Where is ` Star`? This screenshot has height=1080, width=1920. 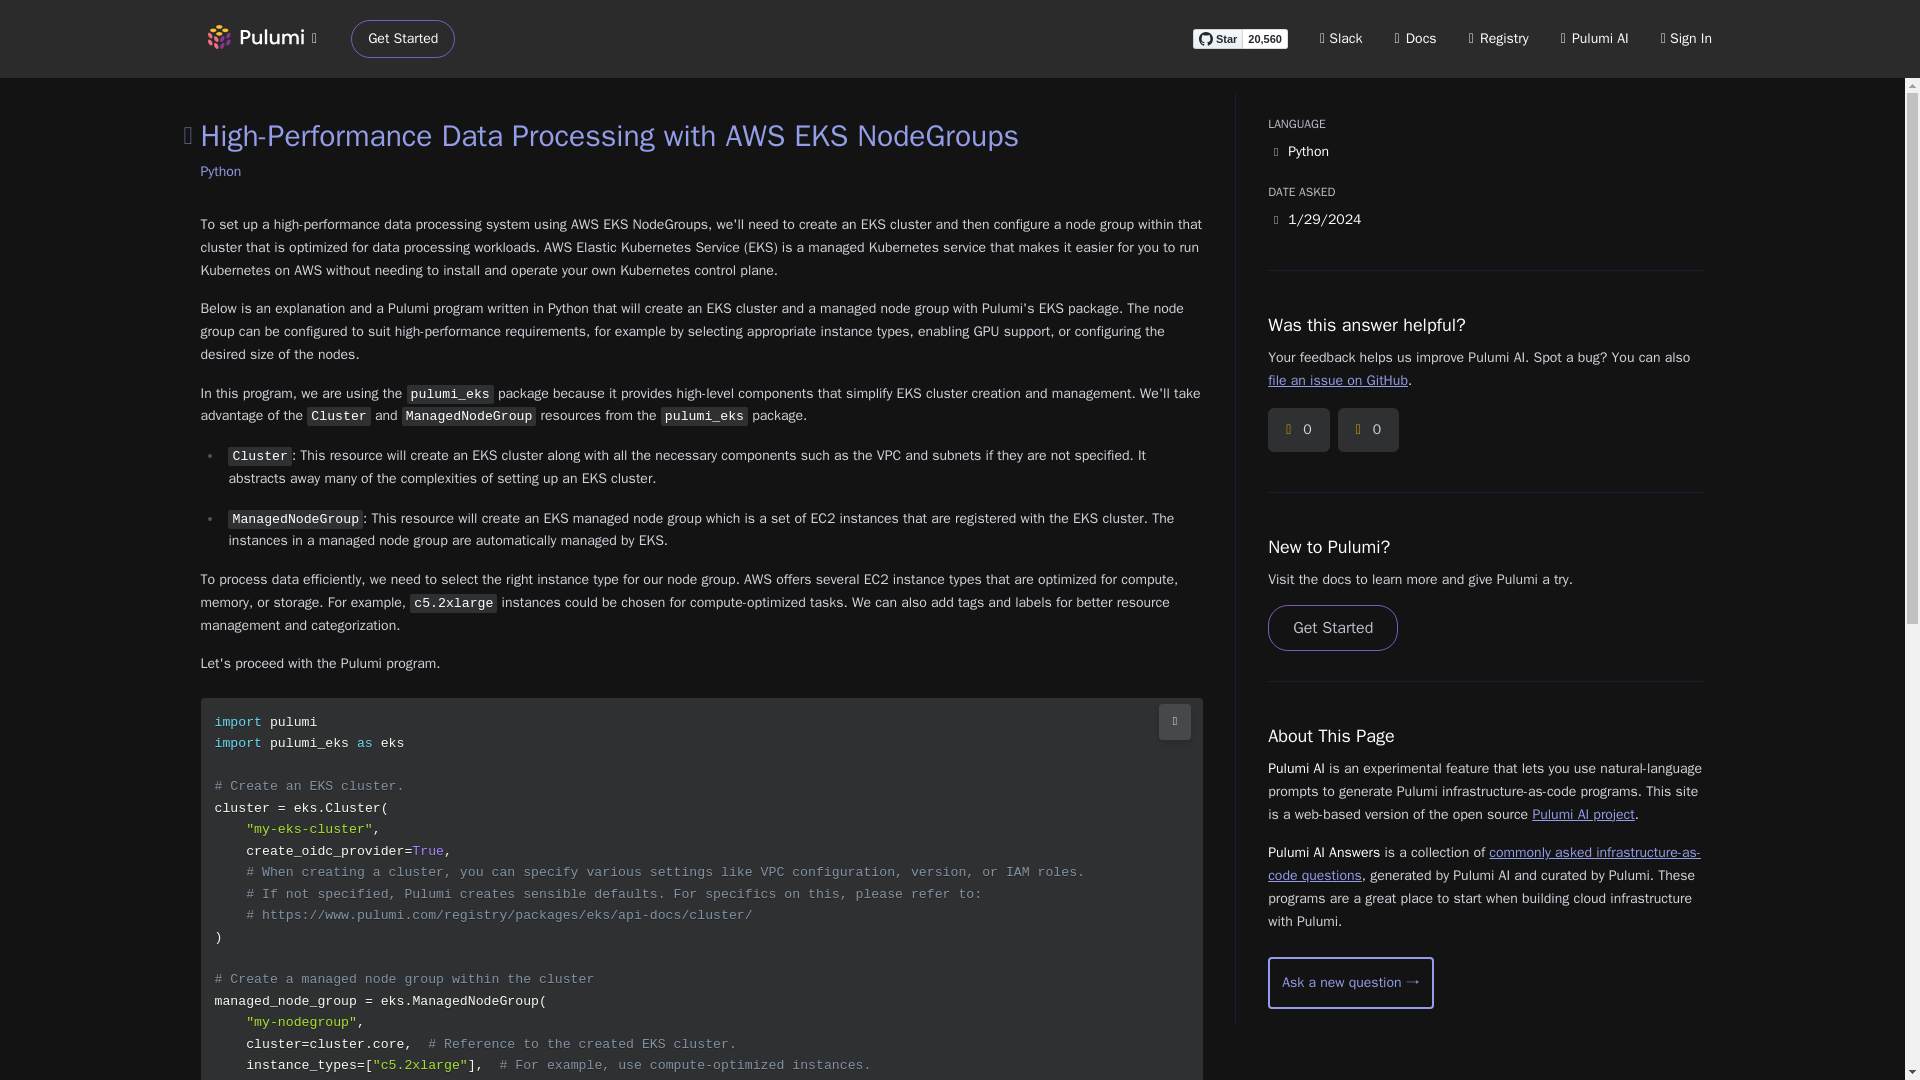  Star is located at coordinates (1217, 38).